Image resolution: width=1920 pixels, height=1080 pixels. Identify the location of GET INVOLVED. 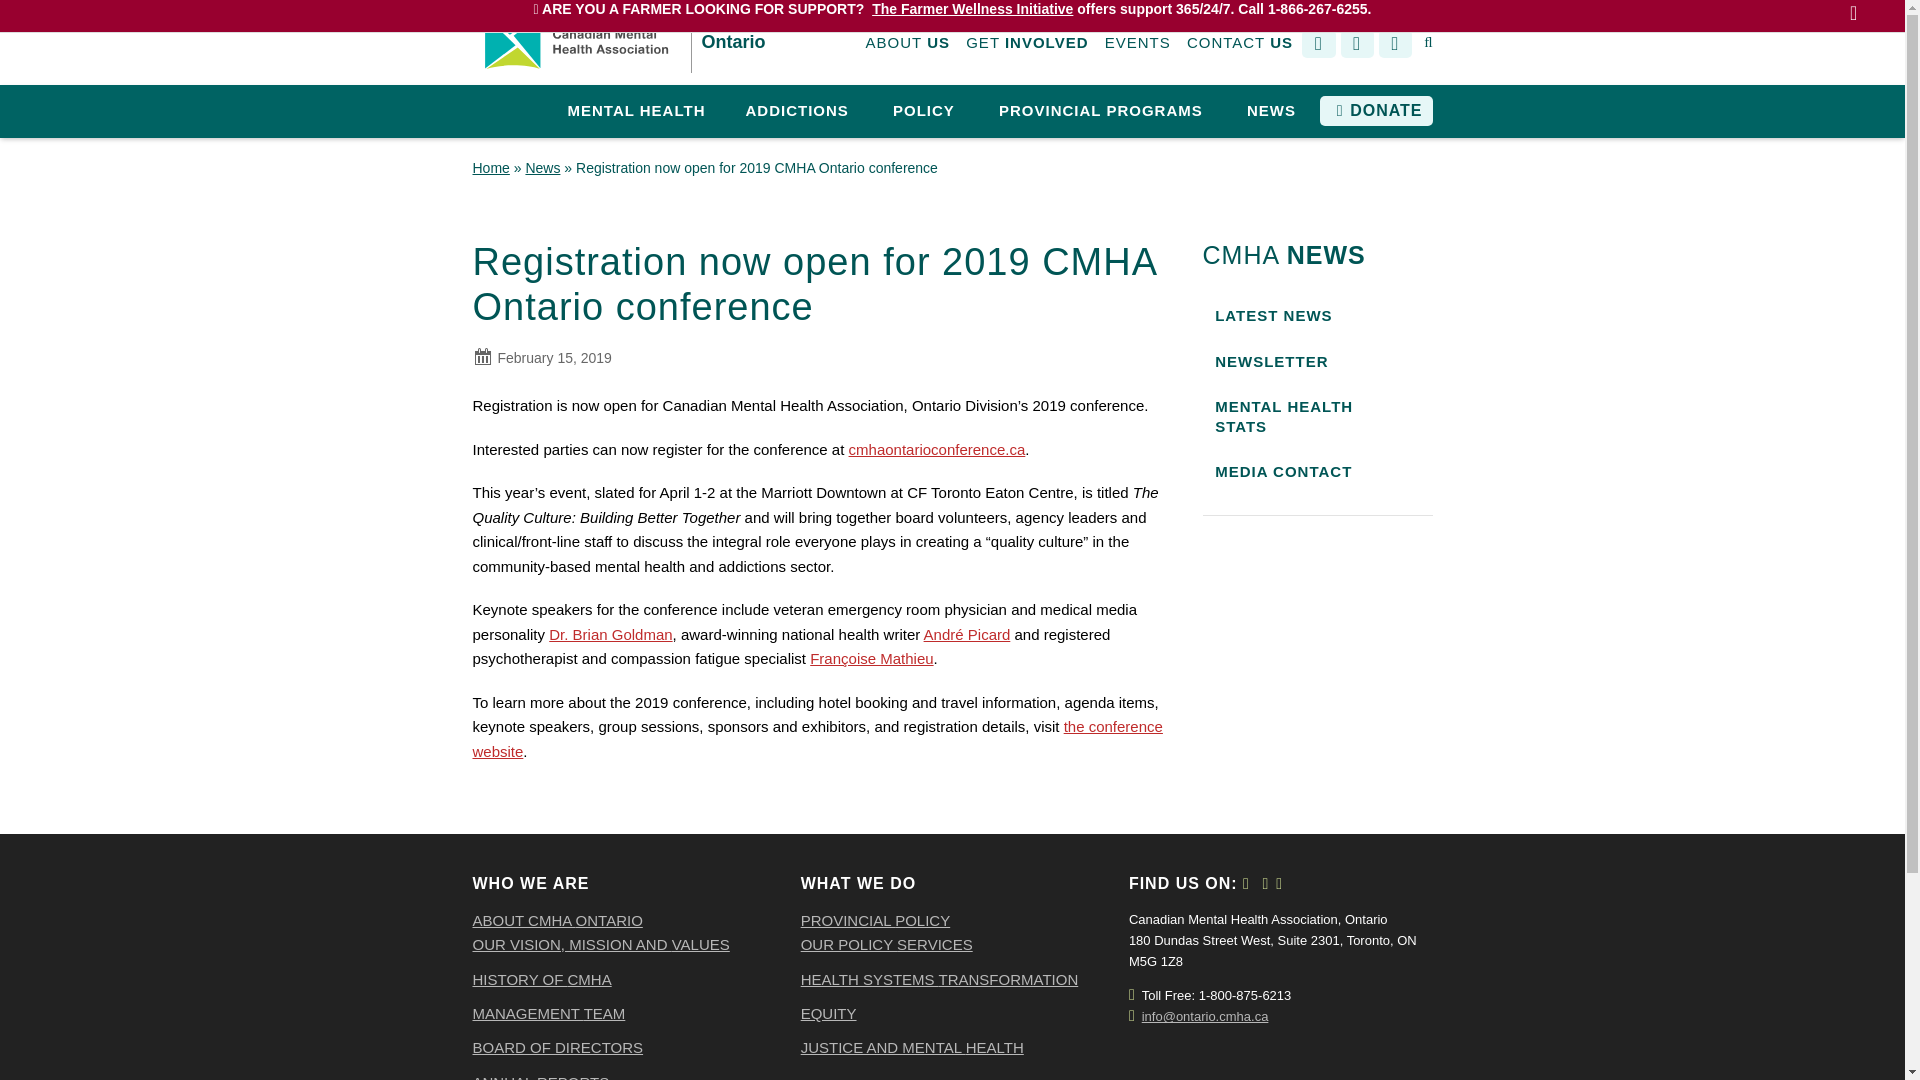
(1026, 44).